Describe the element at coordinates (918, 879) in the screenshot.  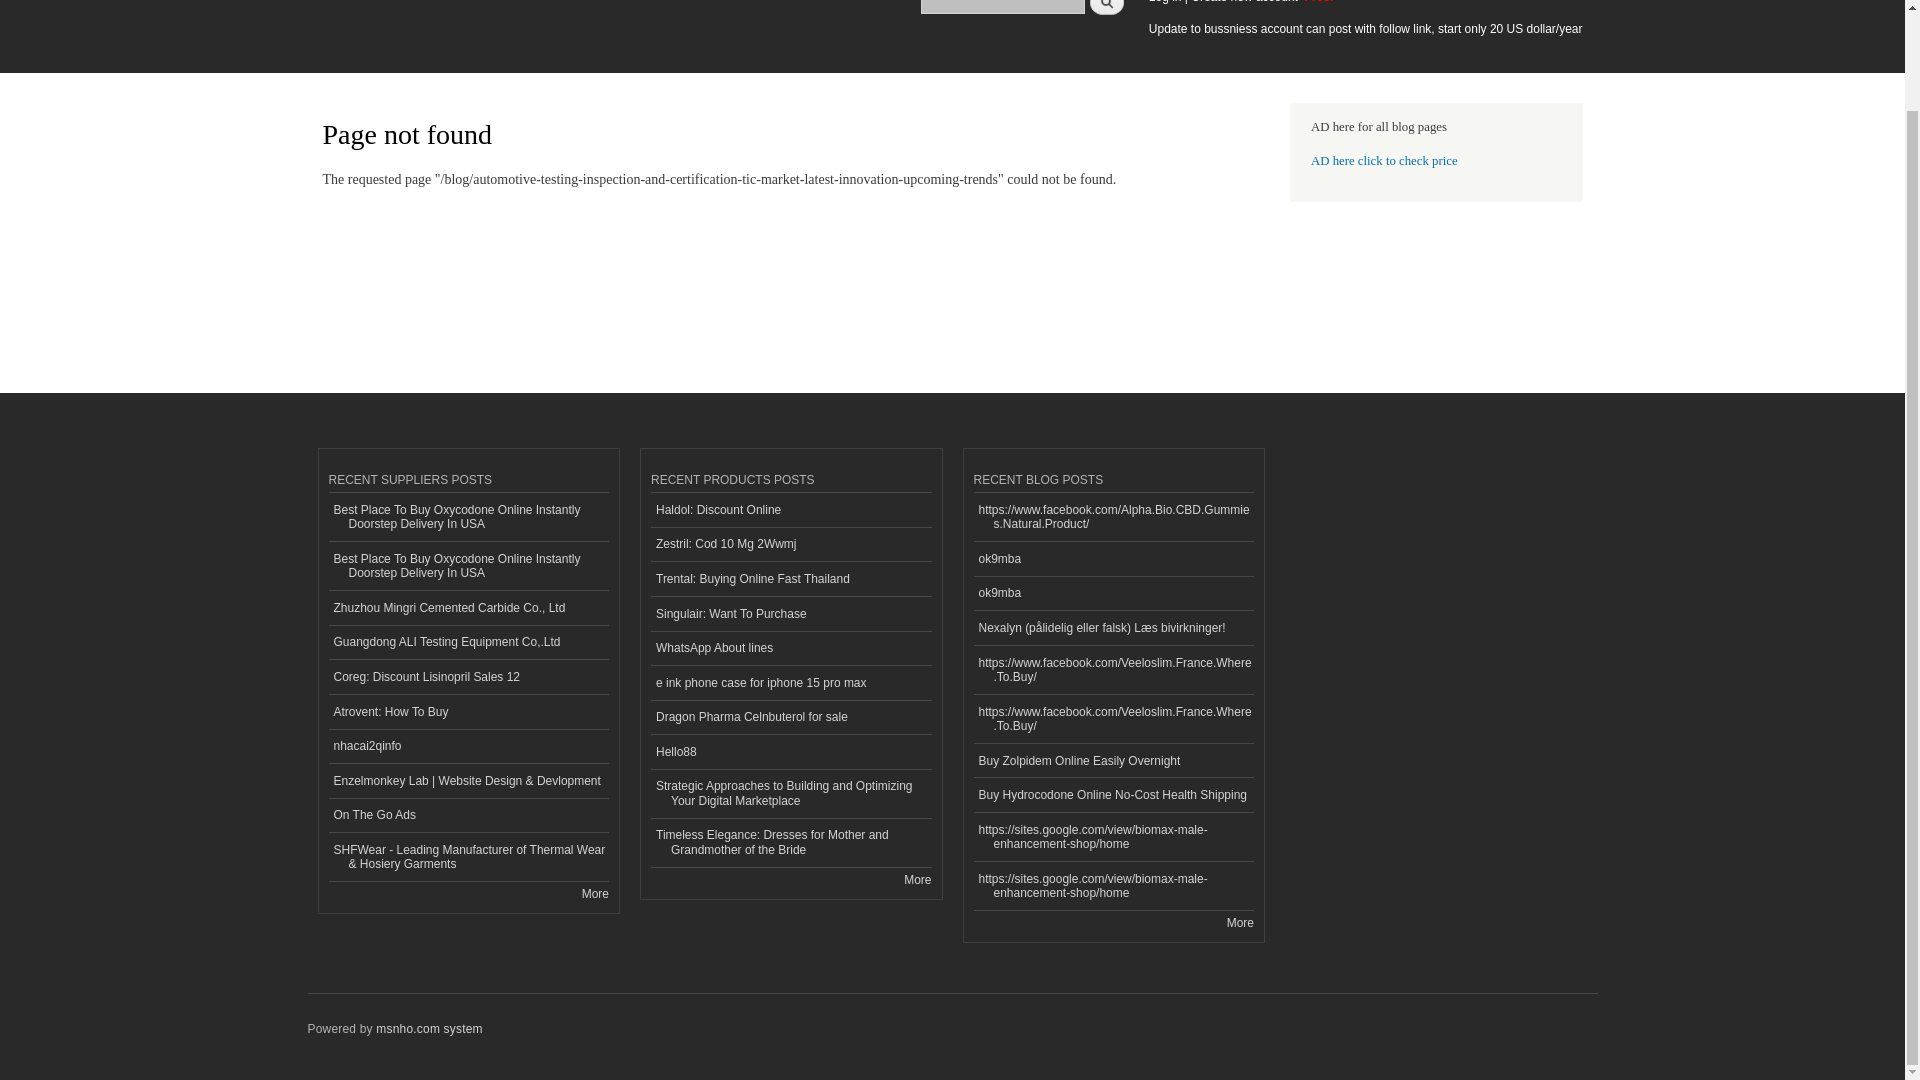
I see `Read the latest products entries.` at that location.